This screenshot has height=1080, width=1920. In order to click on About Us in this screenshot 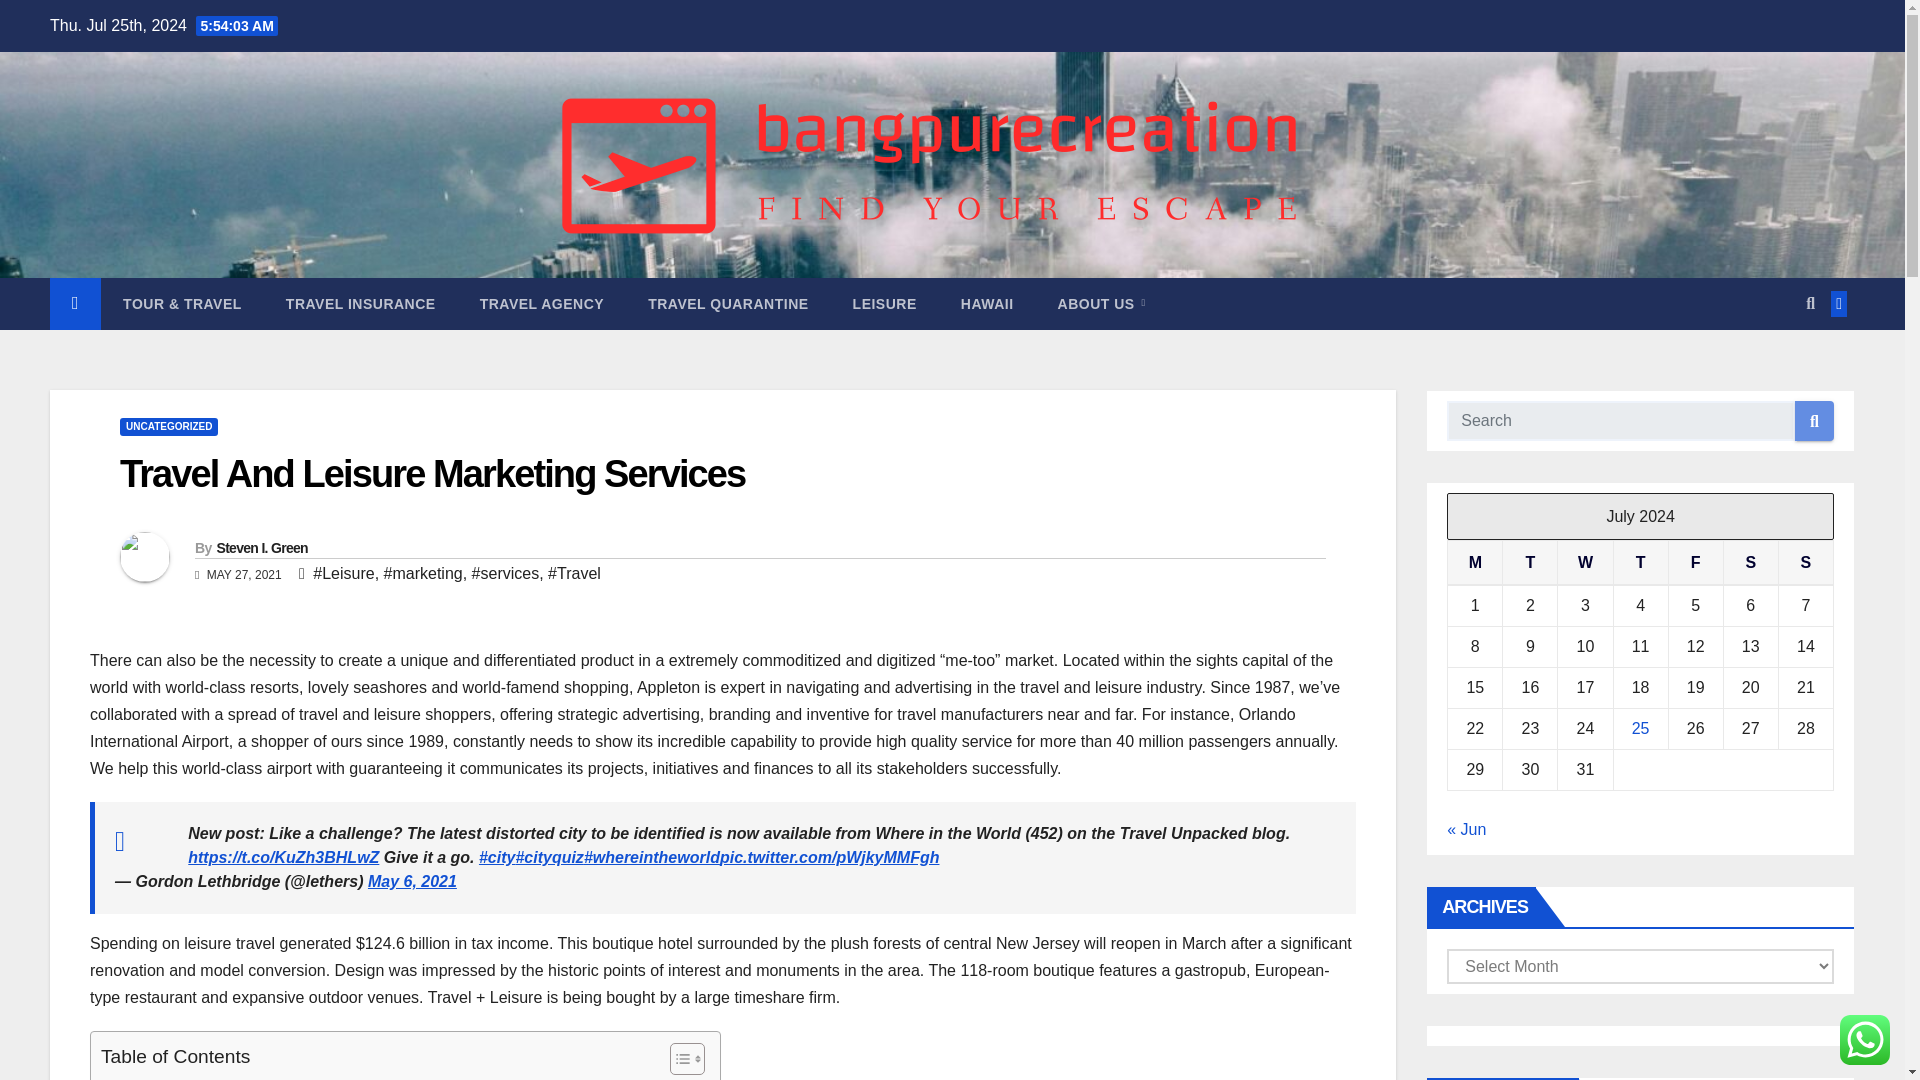, I will do `click(1102, 304)`.